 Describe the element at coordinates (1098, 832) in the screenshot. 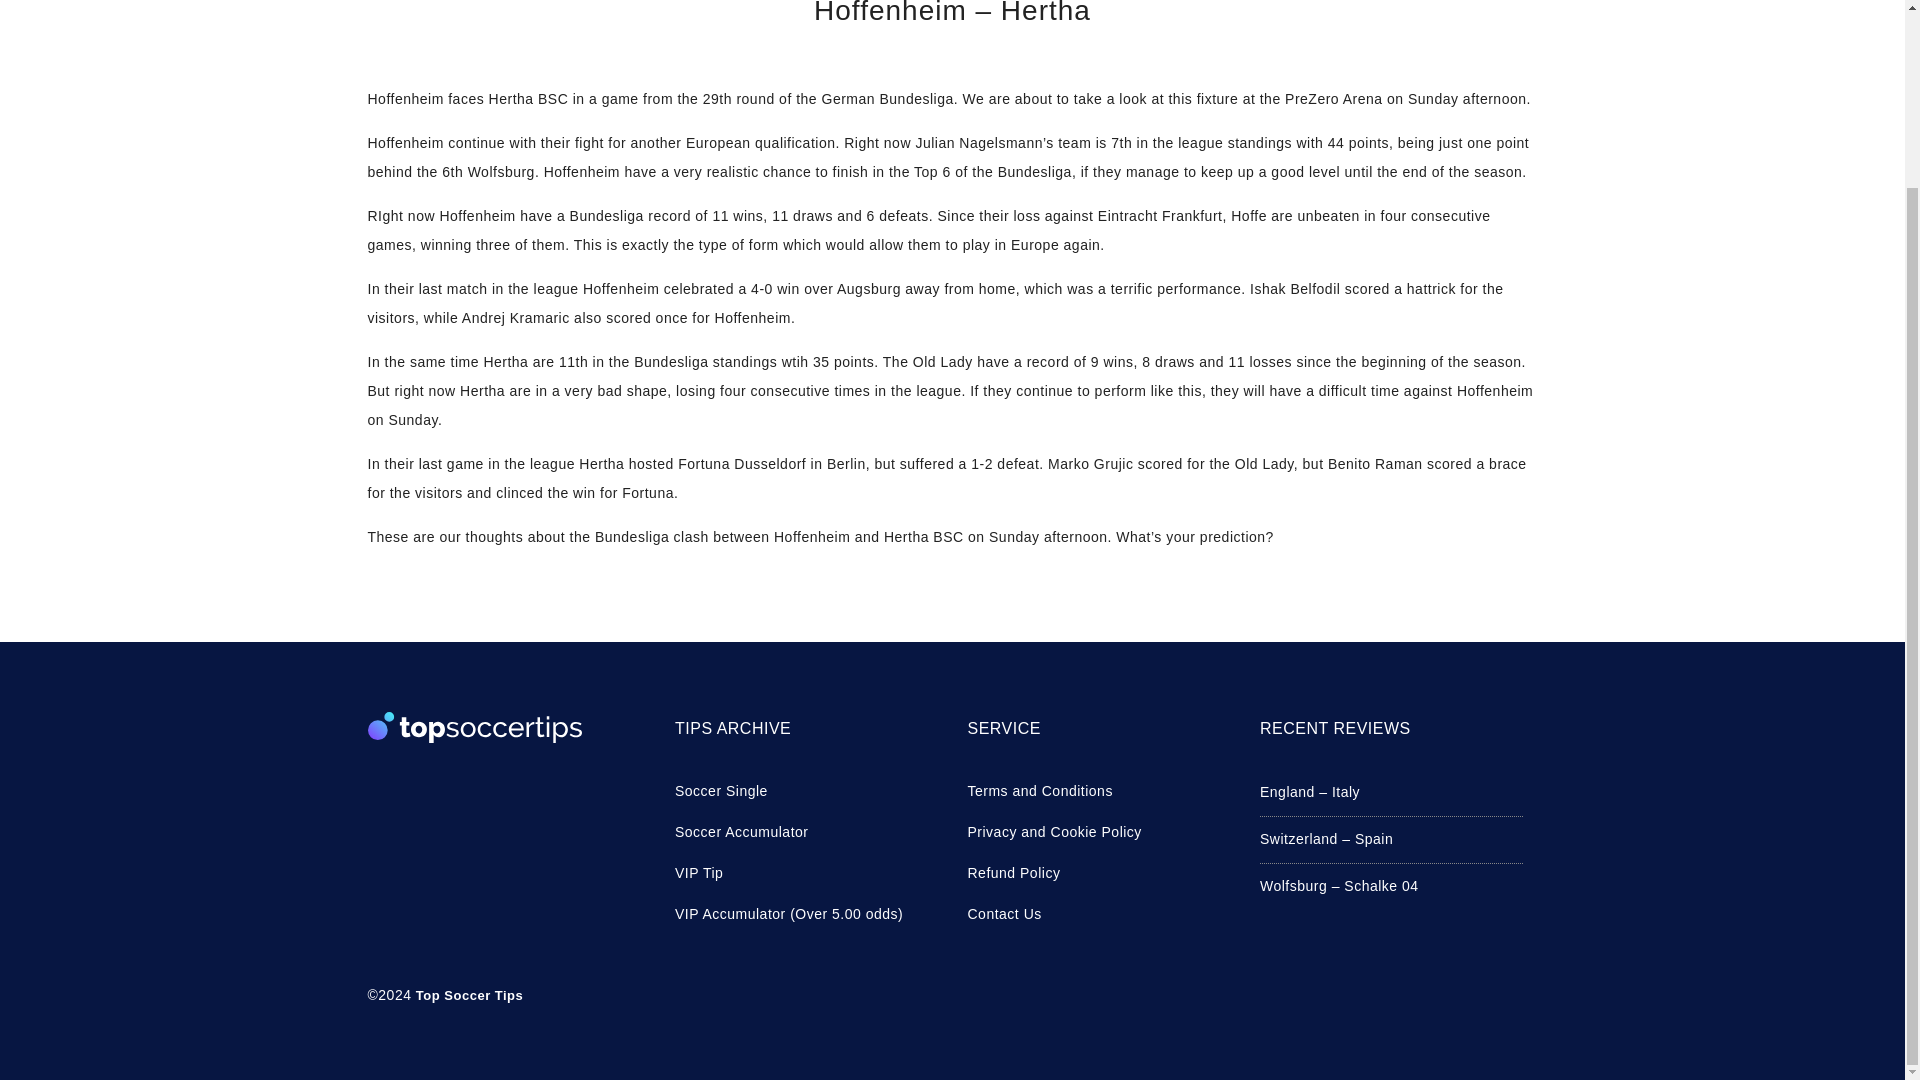

I see `Privacy and Cookie Policy` at that location.